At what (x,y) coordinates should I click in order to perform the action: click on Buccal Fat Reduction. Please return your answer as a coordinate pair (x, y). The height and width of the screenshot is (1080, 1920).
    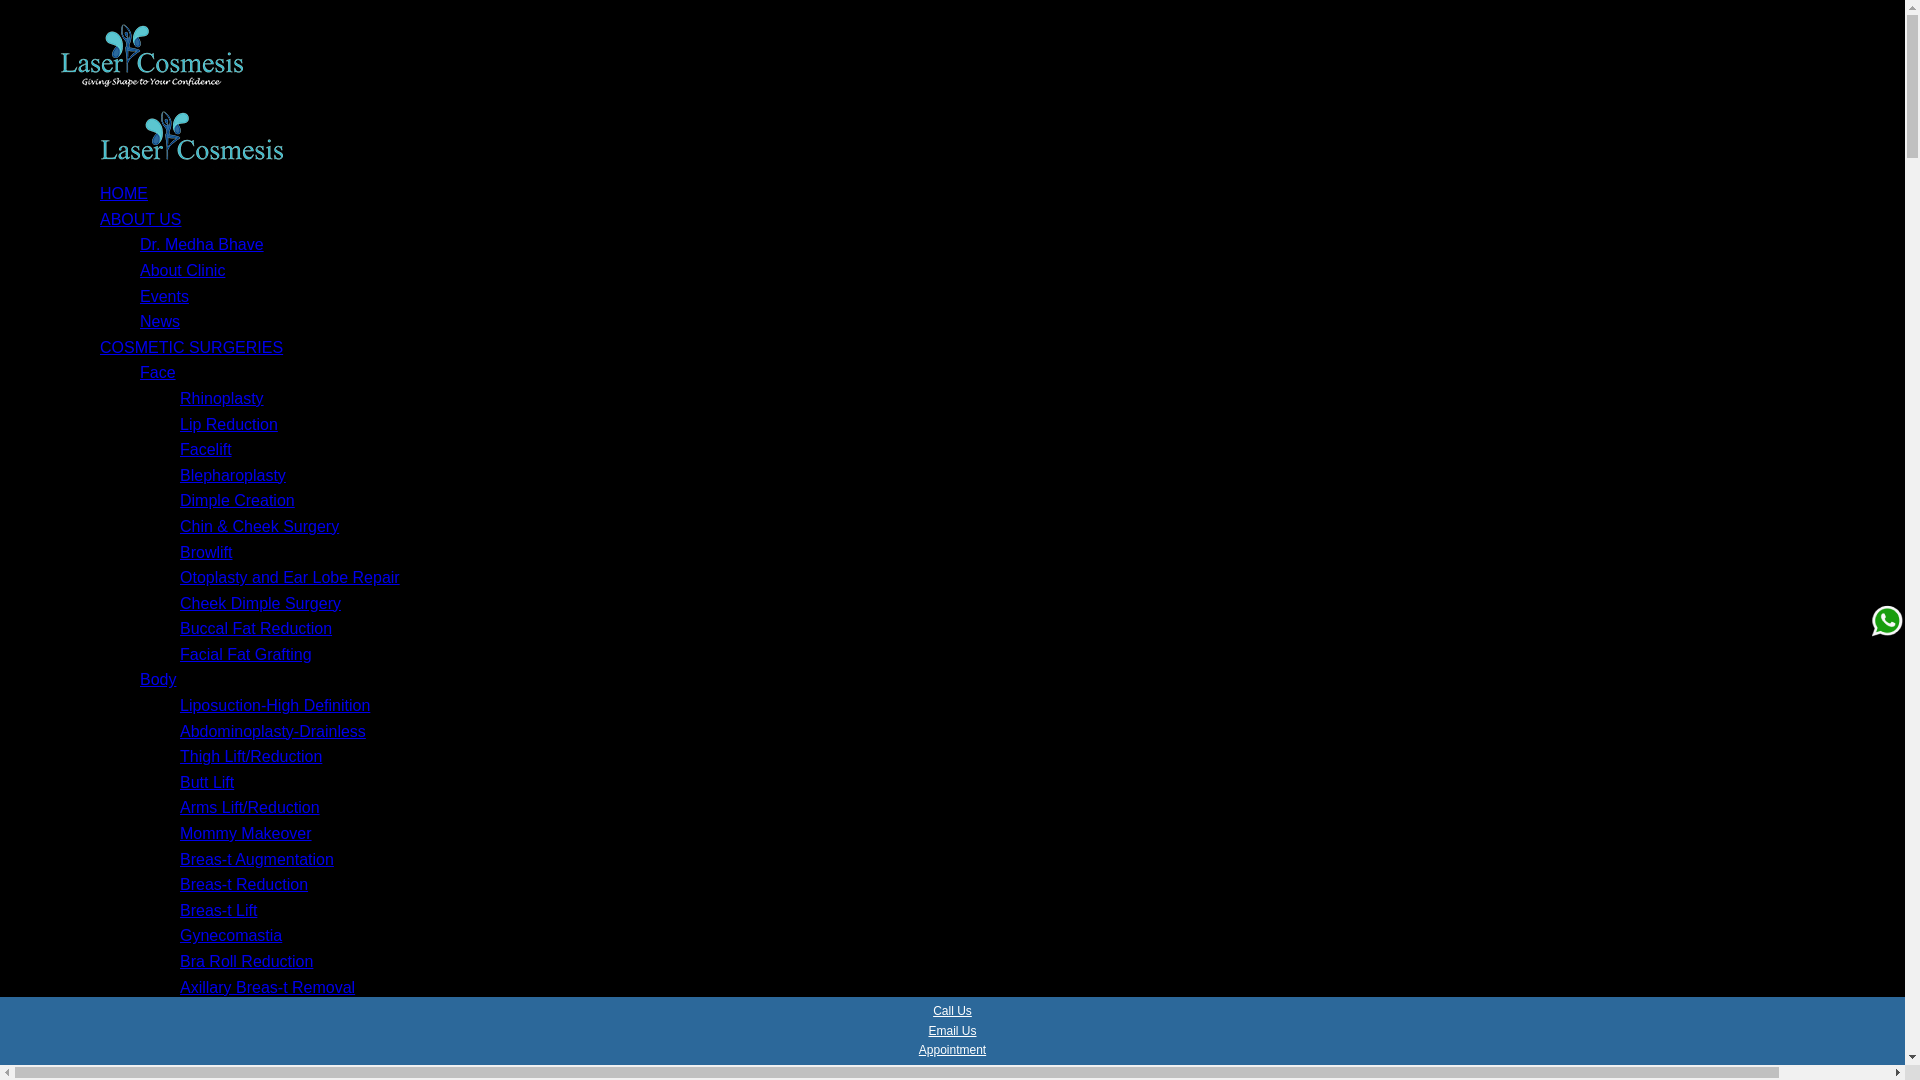
    Looking at the image, I should click on (256, 628).